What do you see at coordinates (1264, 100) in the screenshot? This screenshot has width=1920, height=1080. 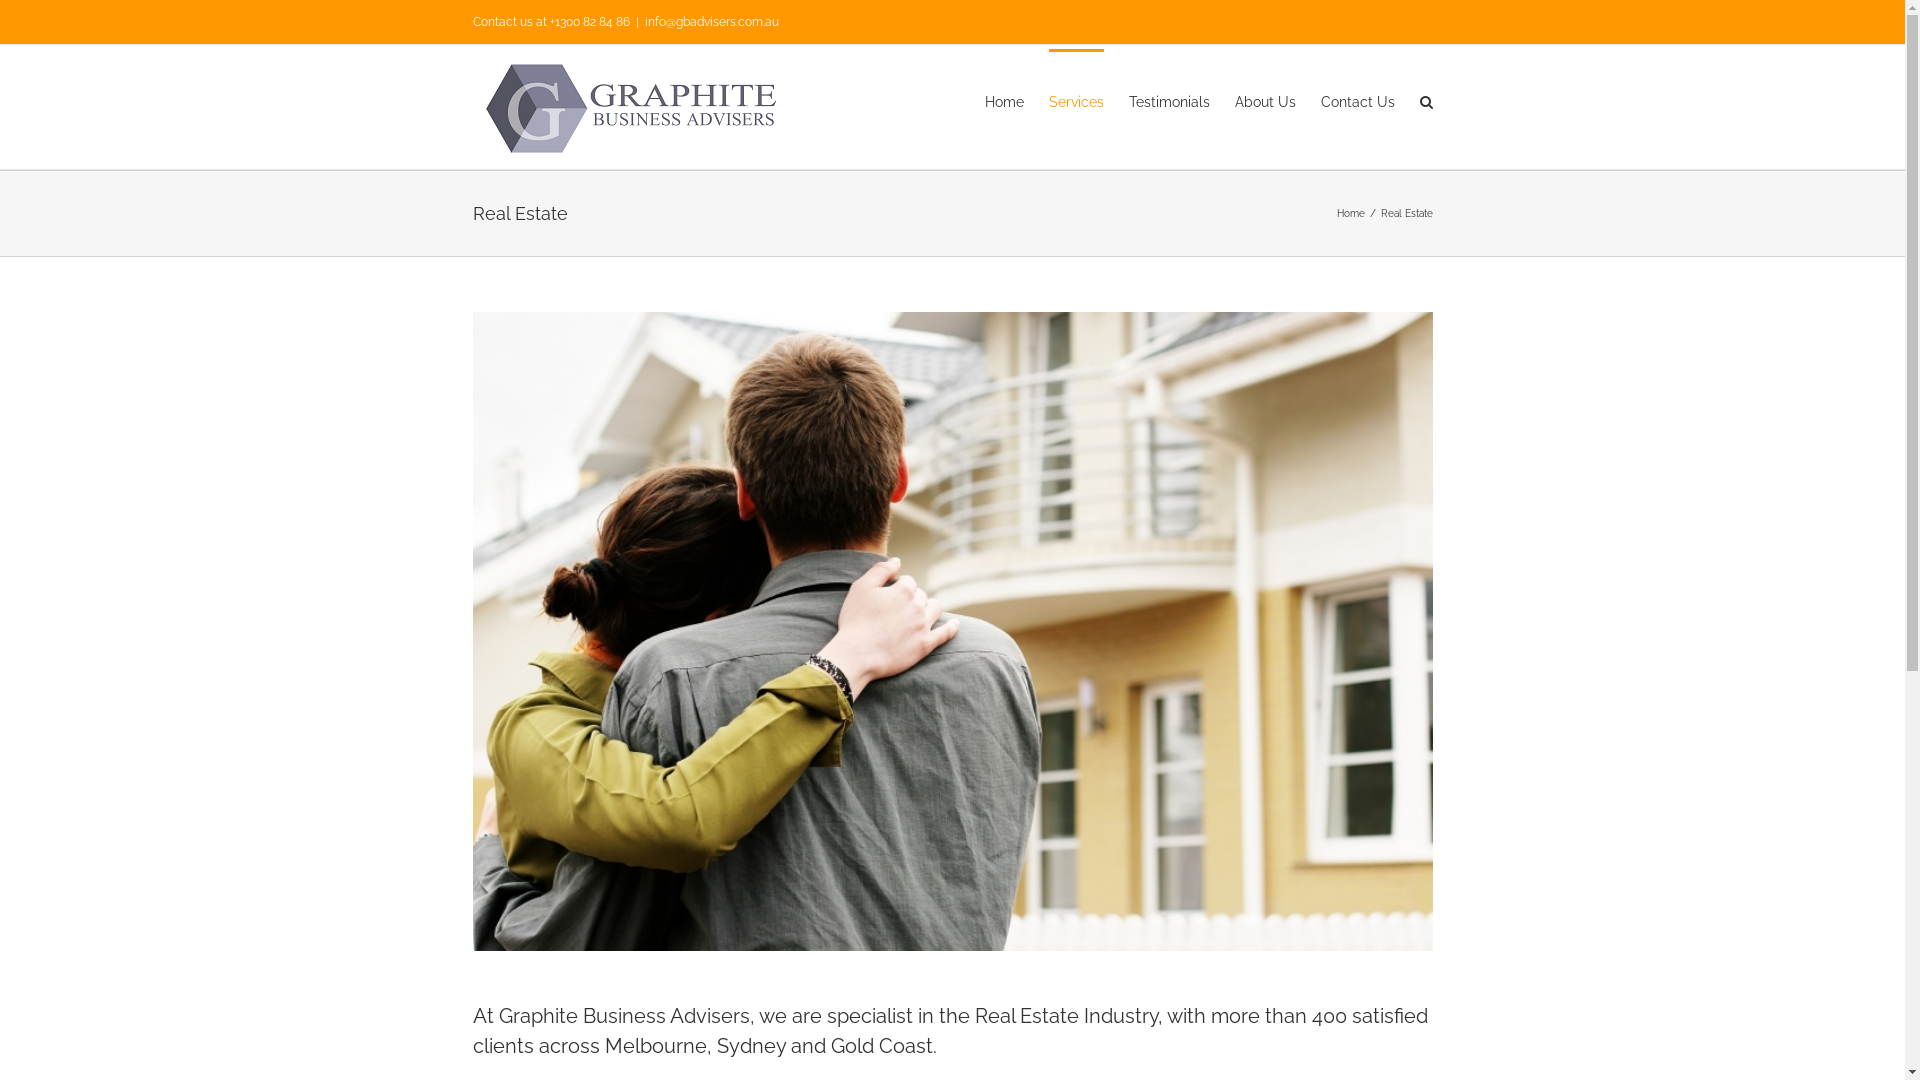 I see `About Us` at bounding box center [1264, 100].